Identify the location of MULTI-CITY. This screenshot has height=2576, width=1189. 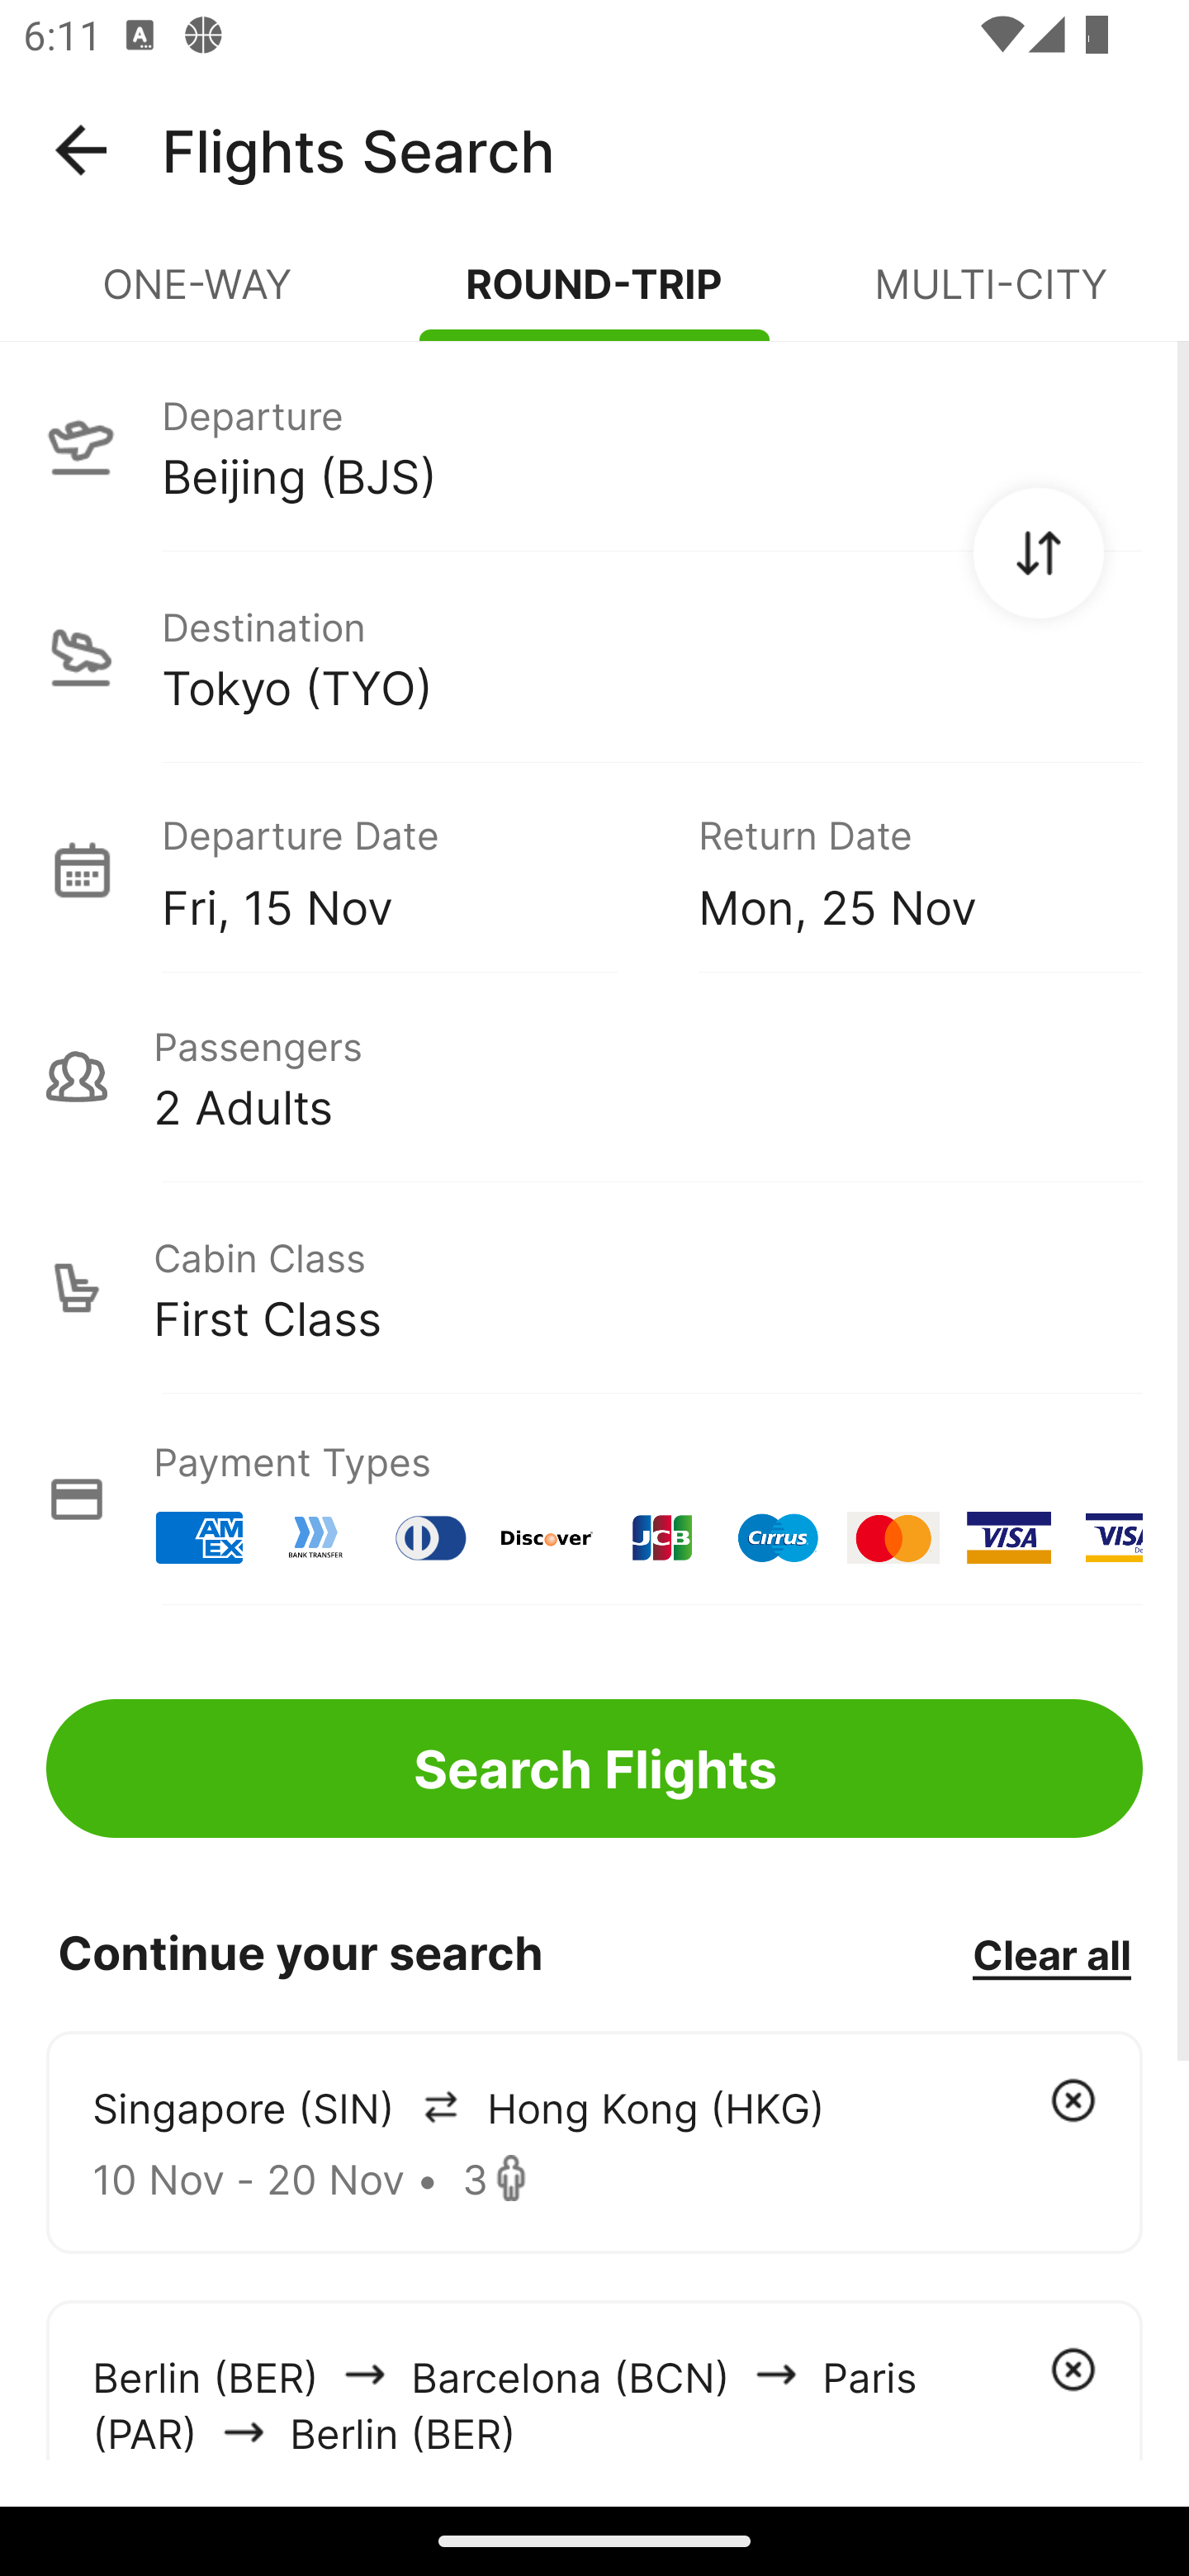
(991, 297).